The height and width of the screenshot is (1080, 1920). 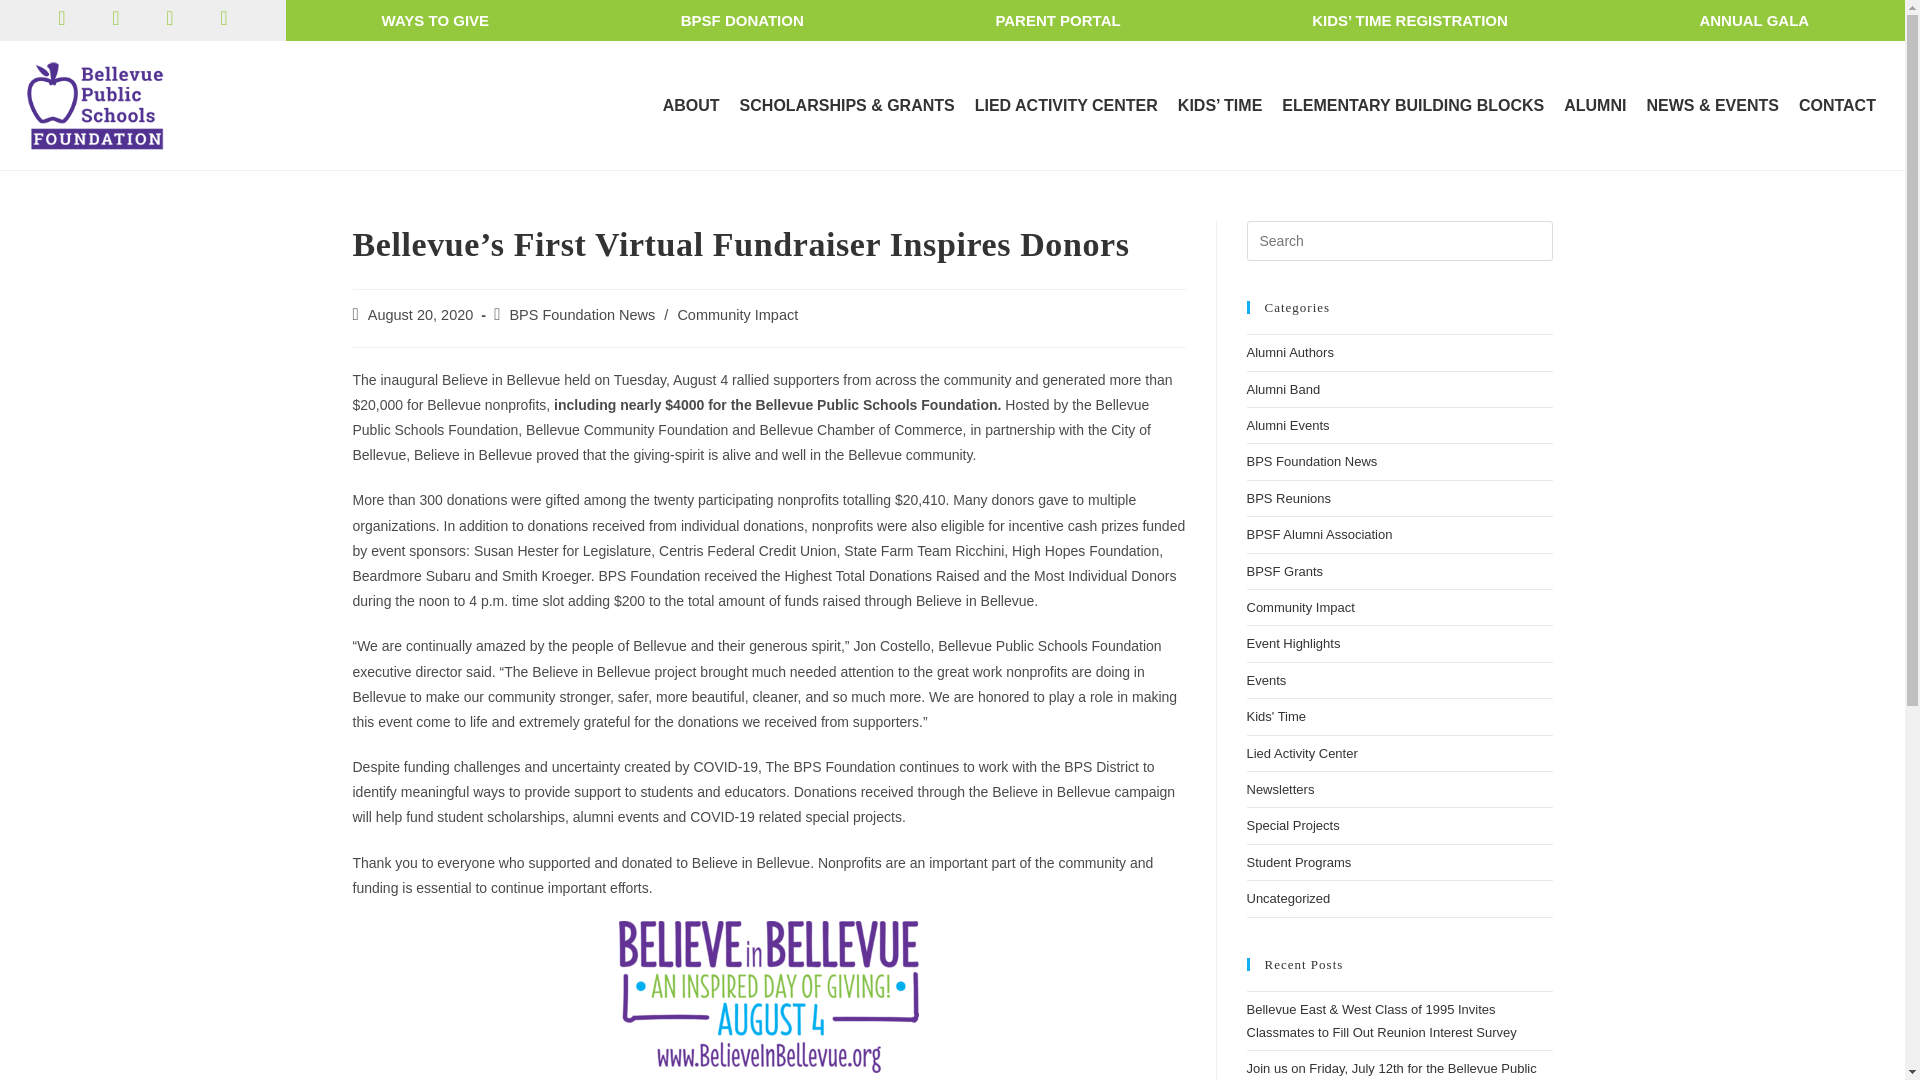 What do you see at coordinates (1837, 106) in the screenshot?
I see `CONTACT` at bounding box center [1837, 106].